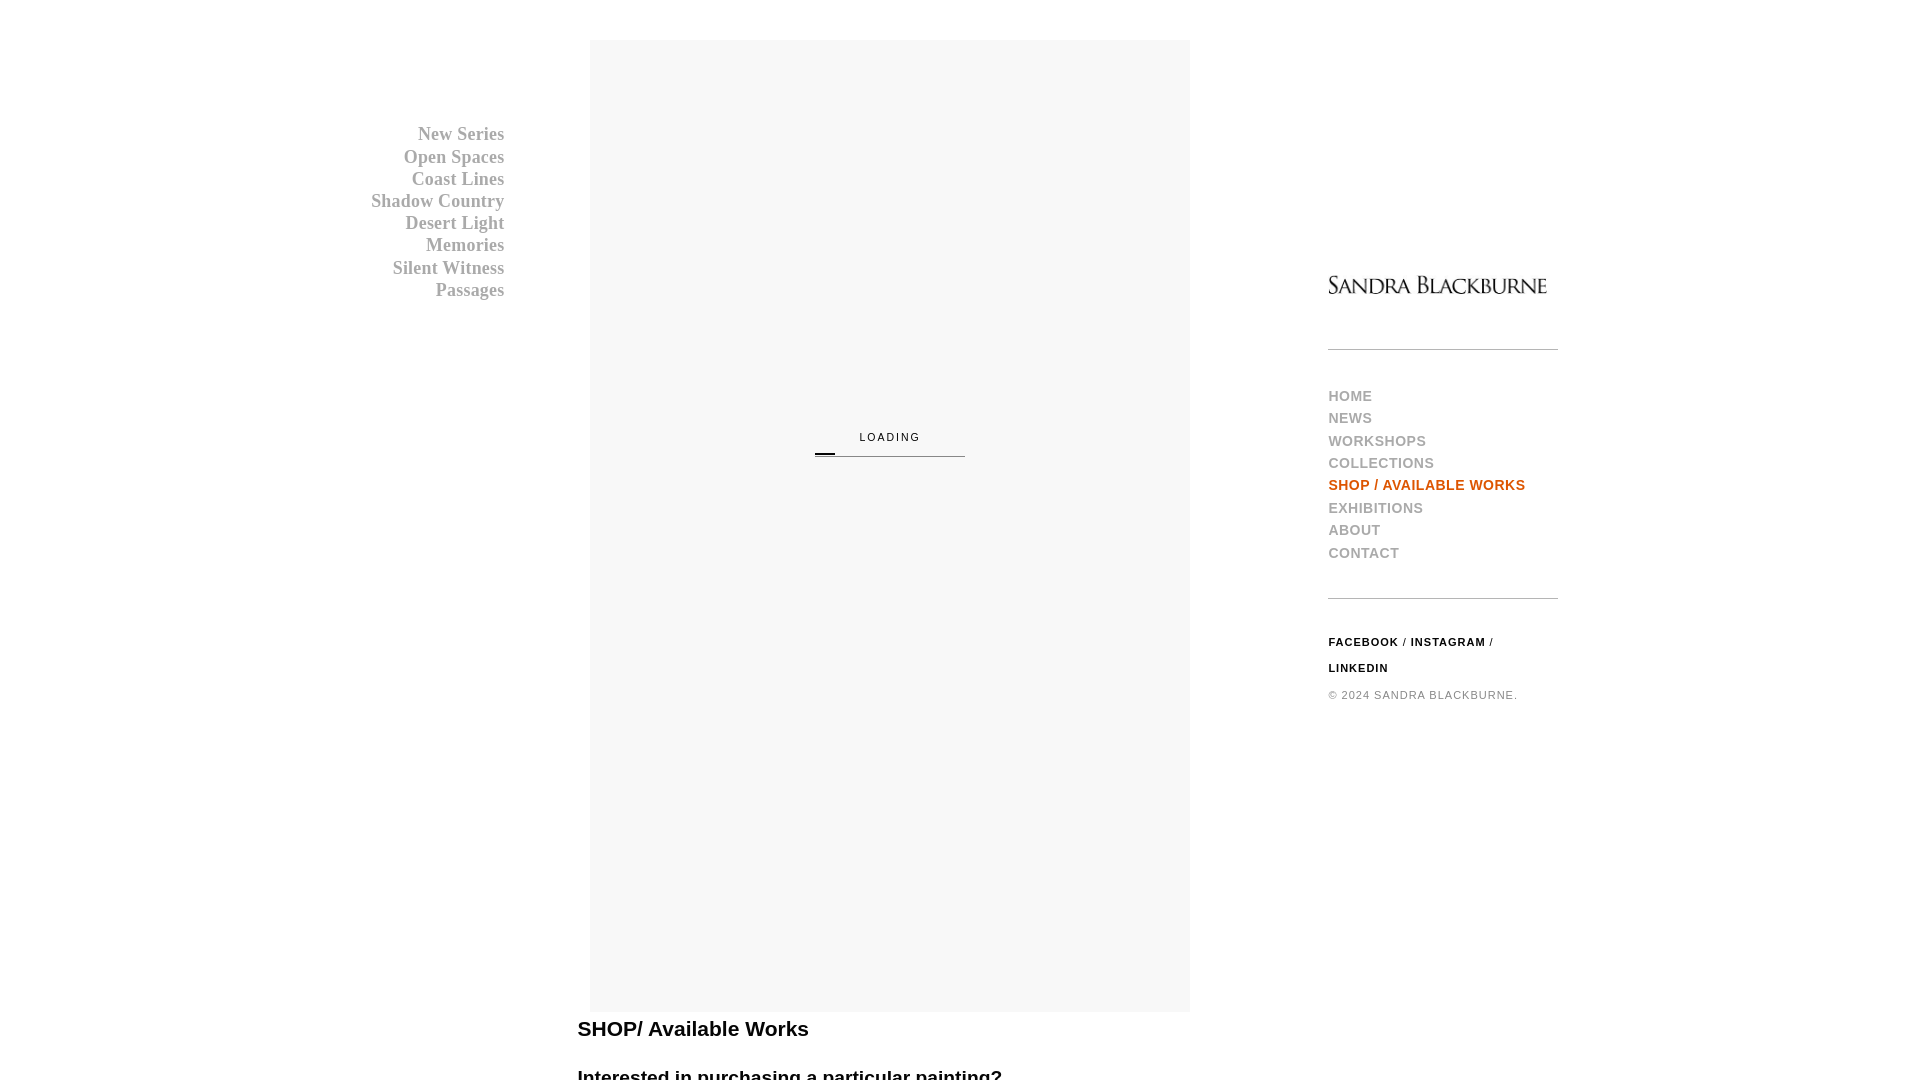 This screenshot has width=1920, height=1080. What do you see at coordinates (1358, 668) in the screenshot?
I see `LINKEDIN` at bounding box center [1358, 668].